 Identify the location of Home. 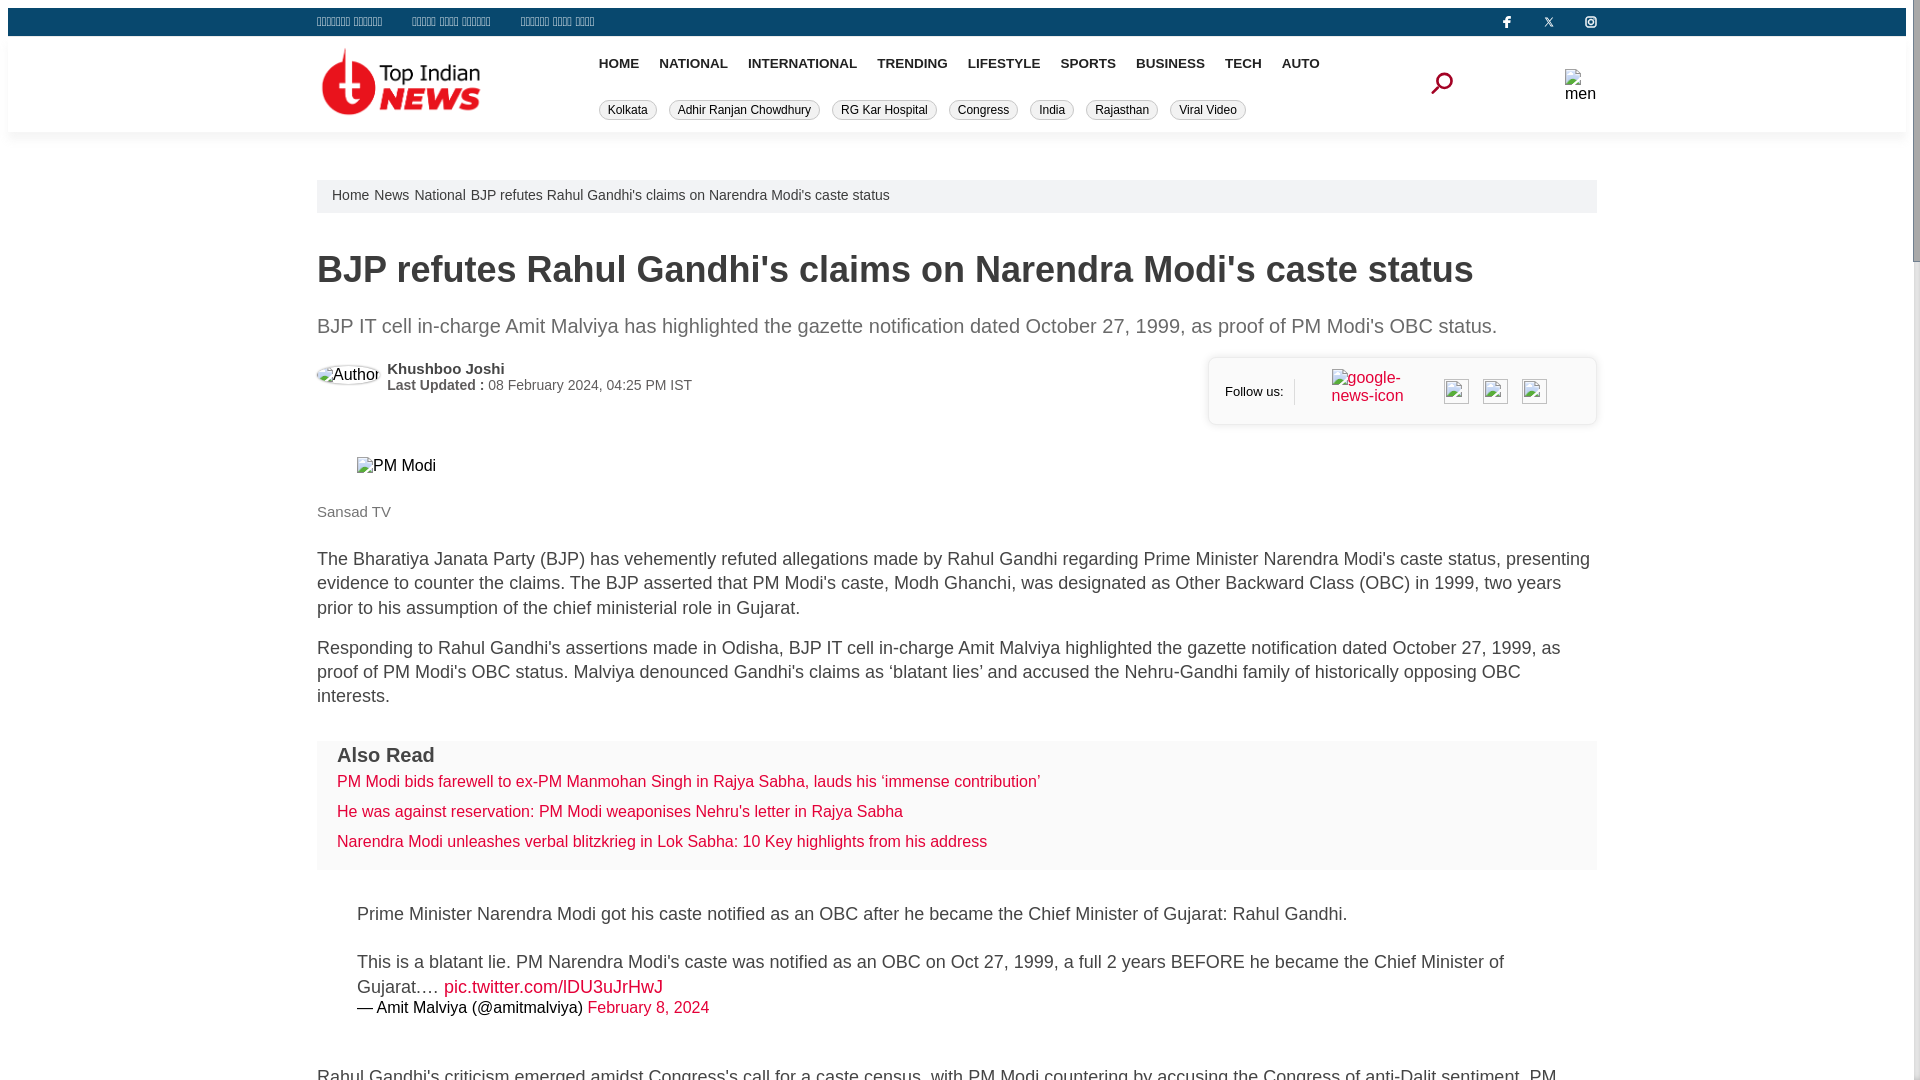
(350, 194).